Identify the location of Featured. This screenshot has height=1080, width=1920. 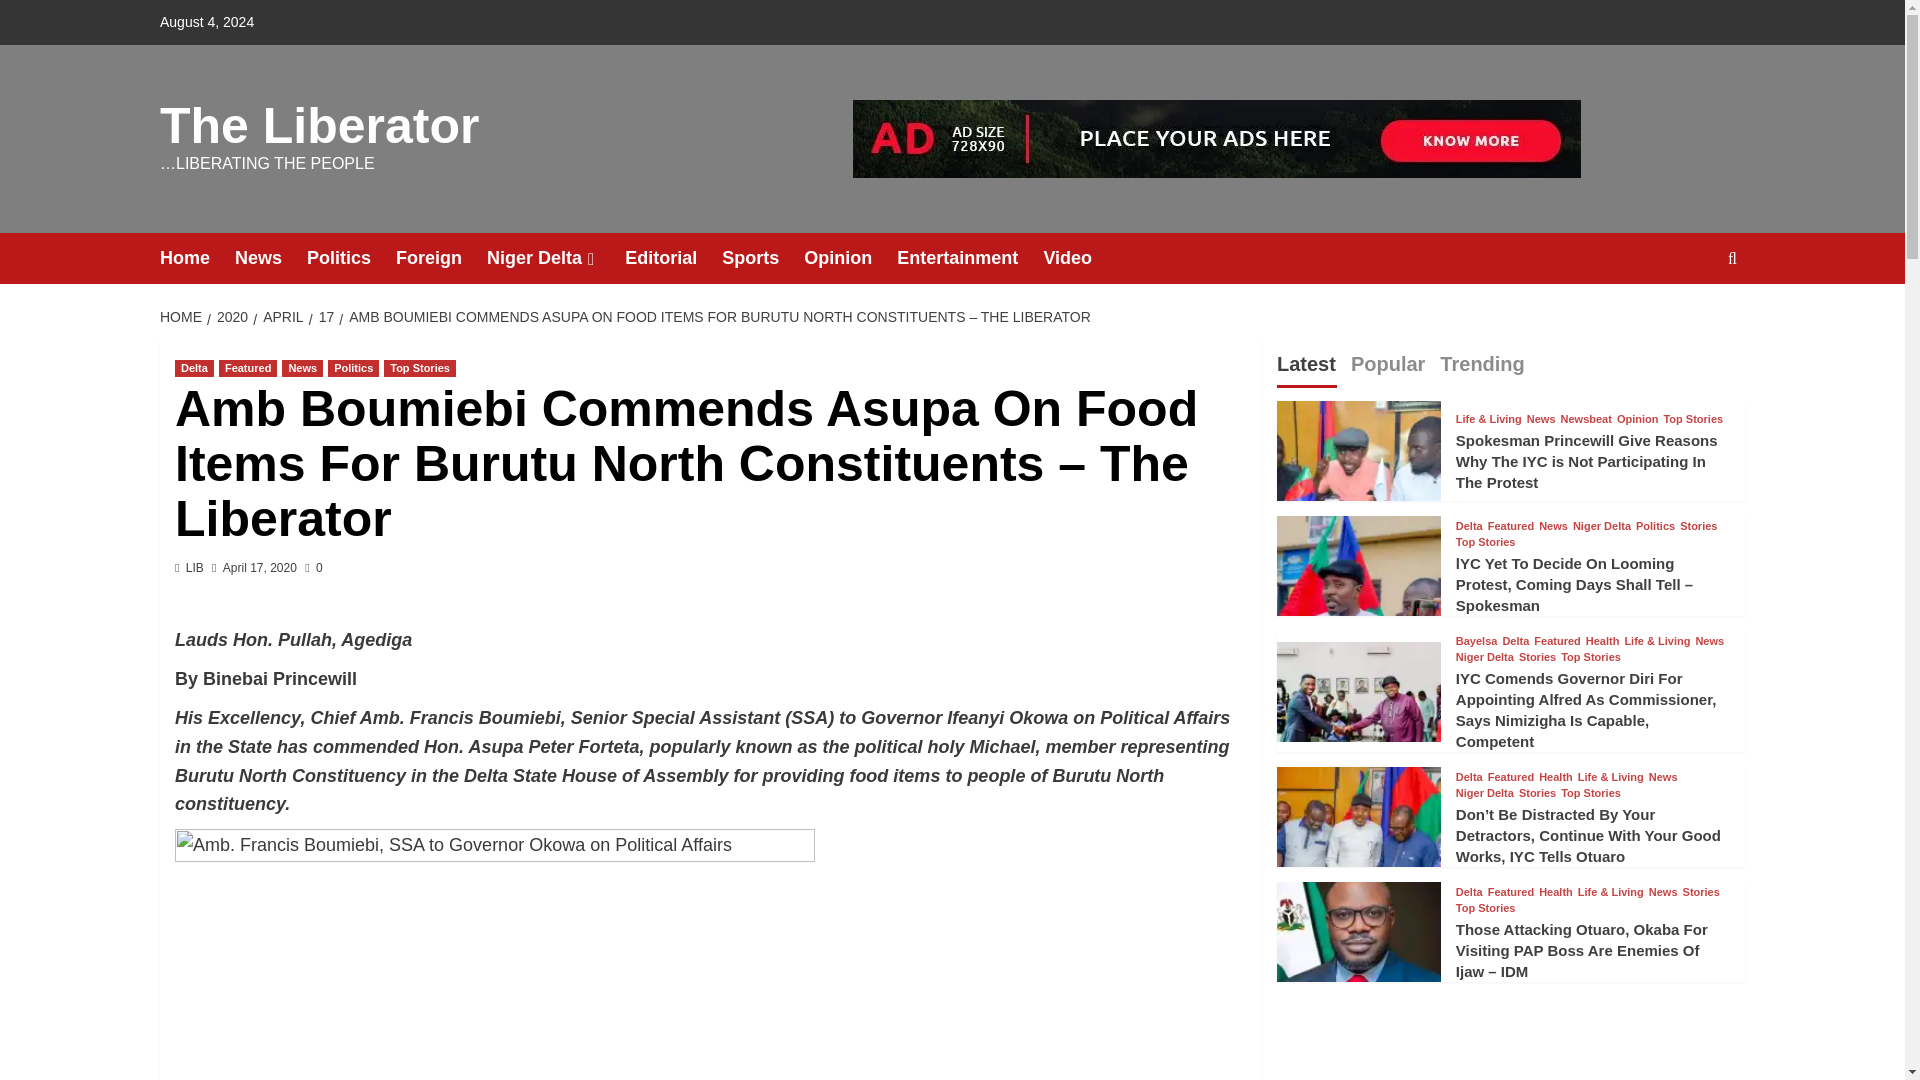
(247, 368).